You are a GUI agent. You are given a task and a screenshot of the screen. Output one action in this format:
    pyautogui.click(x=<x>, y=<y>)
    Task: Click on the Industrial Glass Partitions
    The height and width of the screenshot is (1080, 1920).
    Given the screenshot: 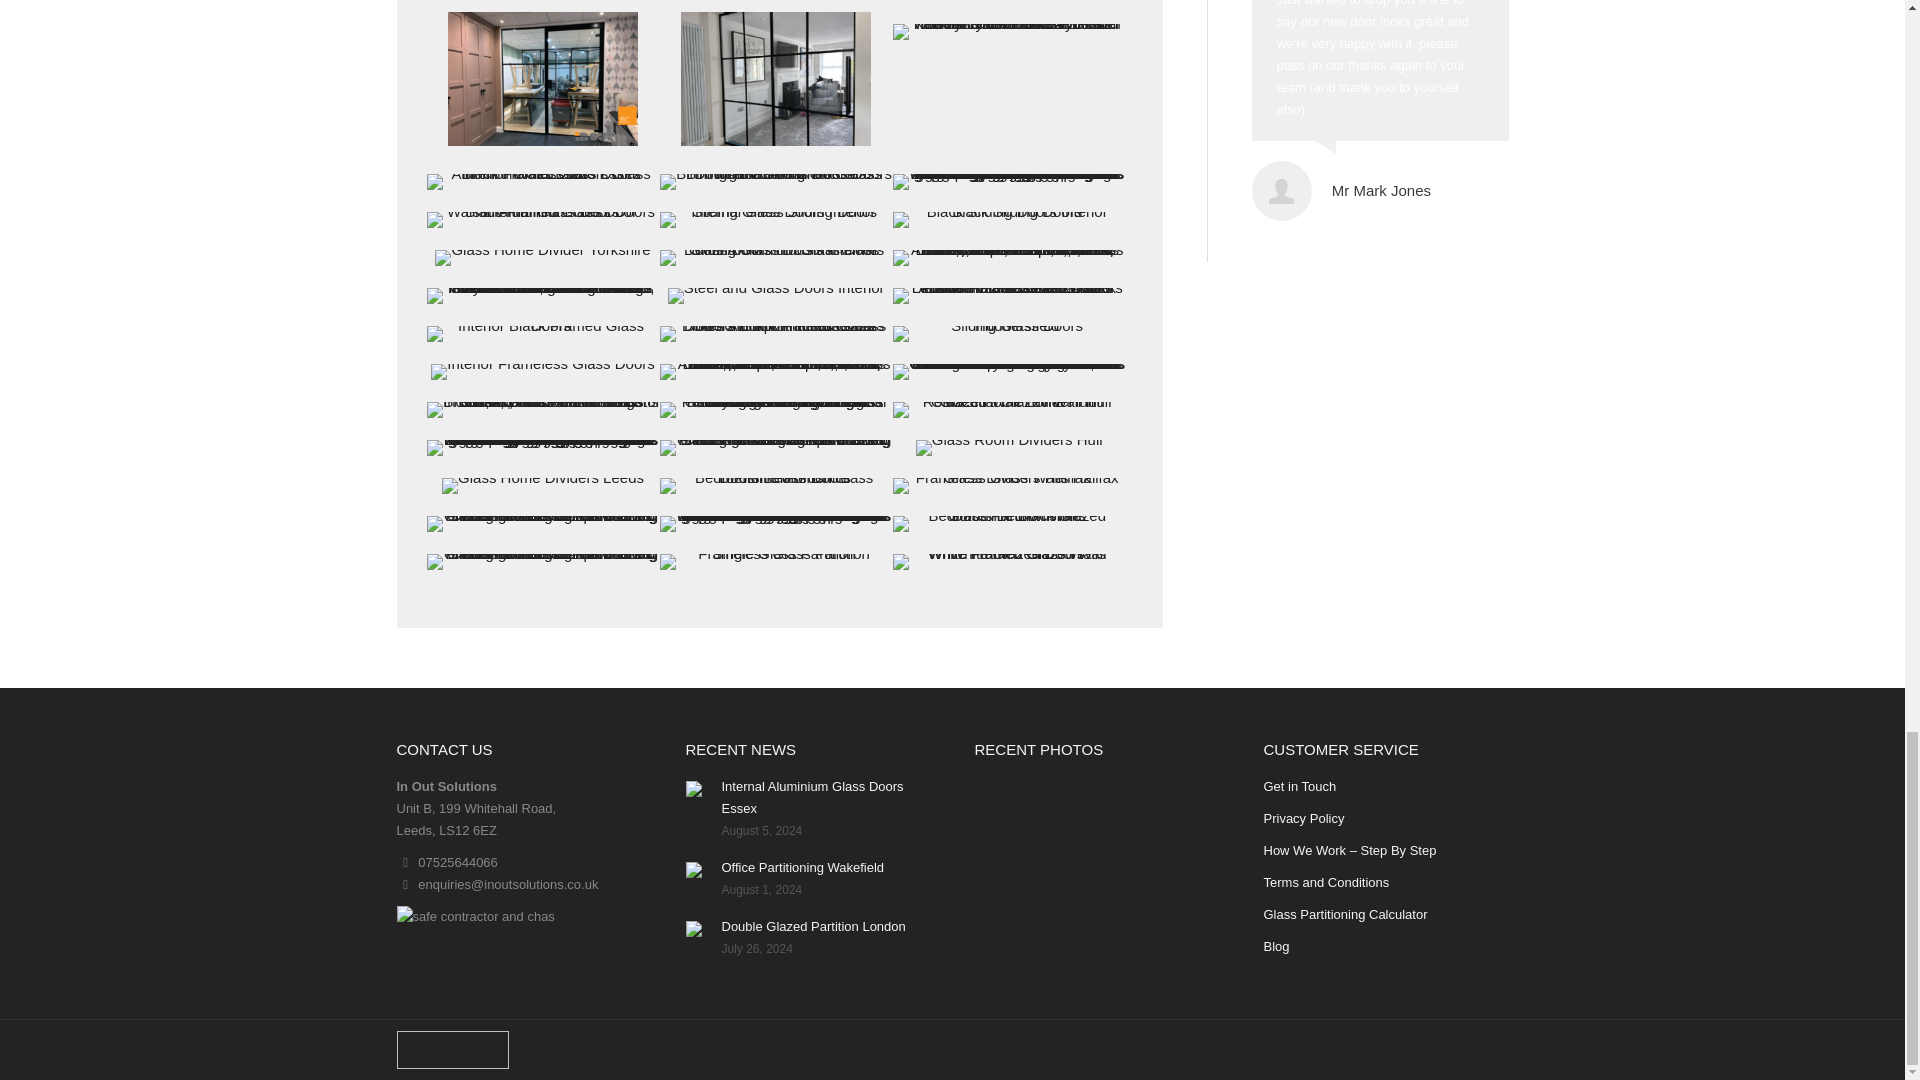 What is the action you would take?
    pyautogui.click(x=1008, y=31)
    